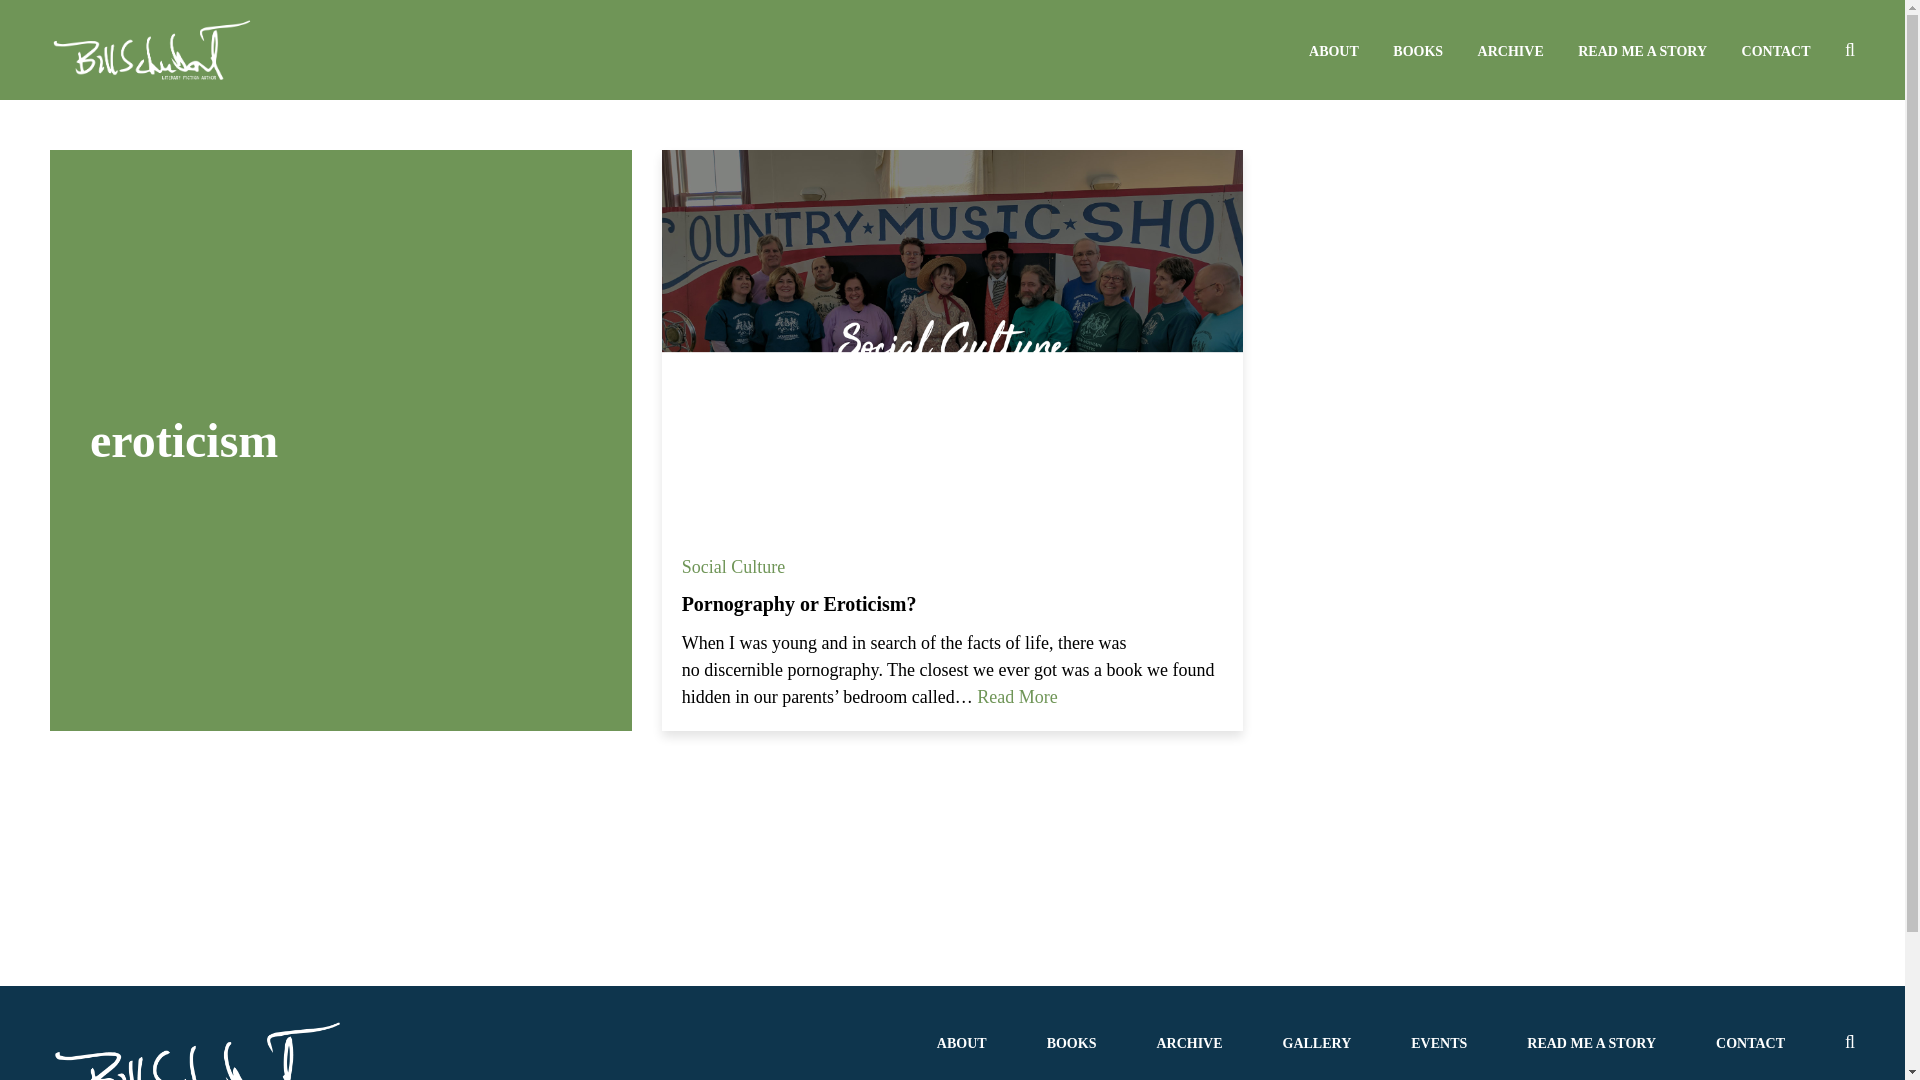  I want to click on CONTACT, so click(1776, 52).